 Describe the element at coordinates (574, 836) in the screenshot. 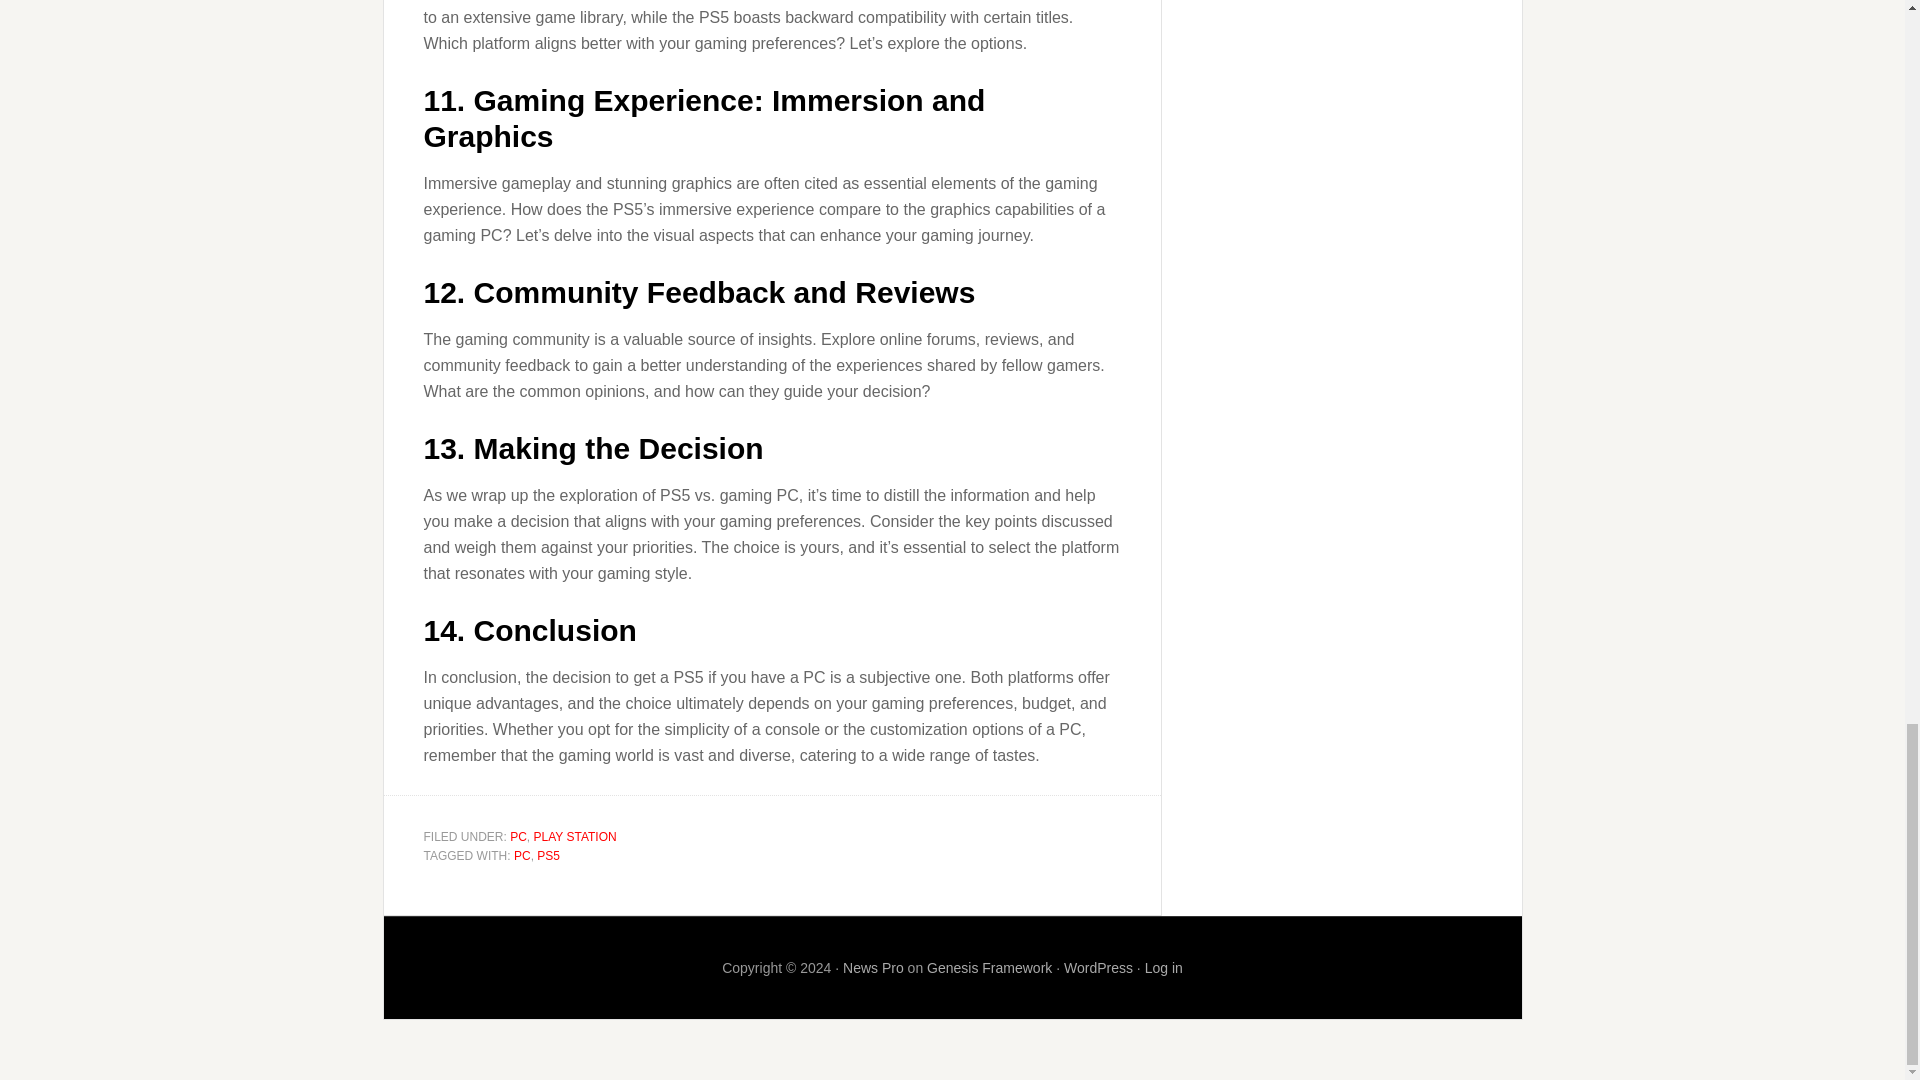

I see `PLAY STATION` at that location.